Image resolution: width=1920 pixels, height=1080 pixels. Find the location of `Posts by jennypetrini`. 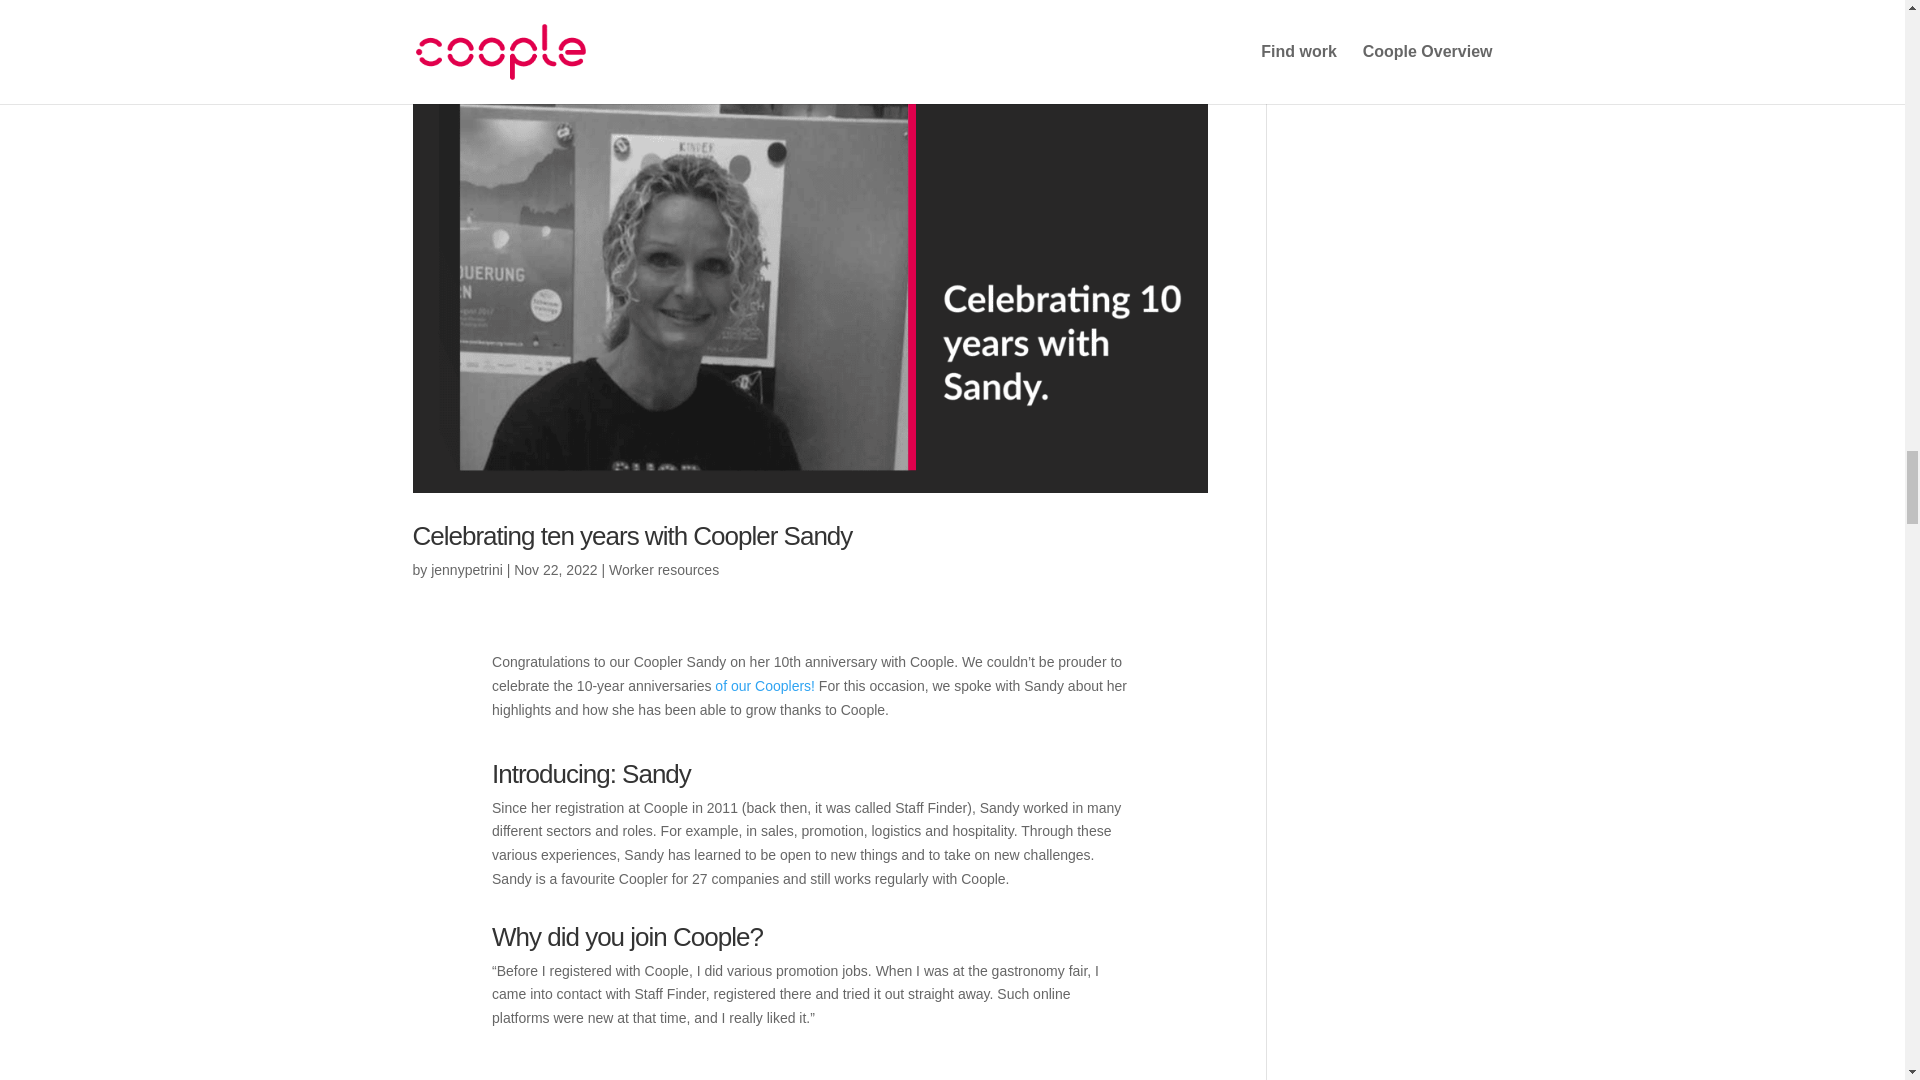

Posts by jennypetrini is located at coordinates (466, 569).